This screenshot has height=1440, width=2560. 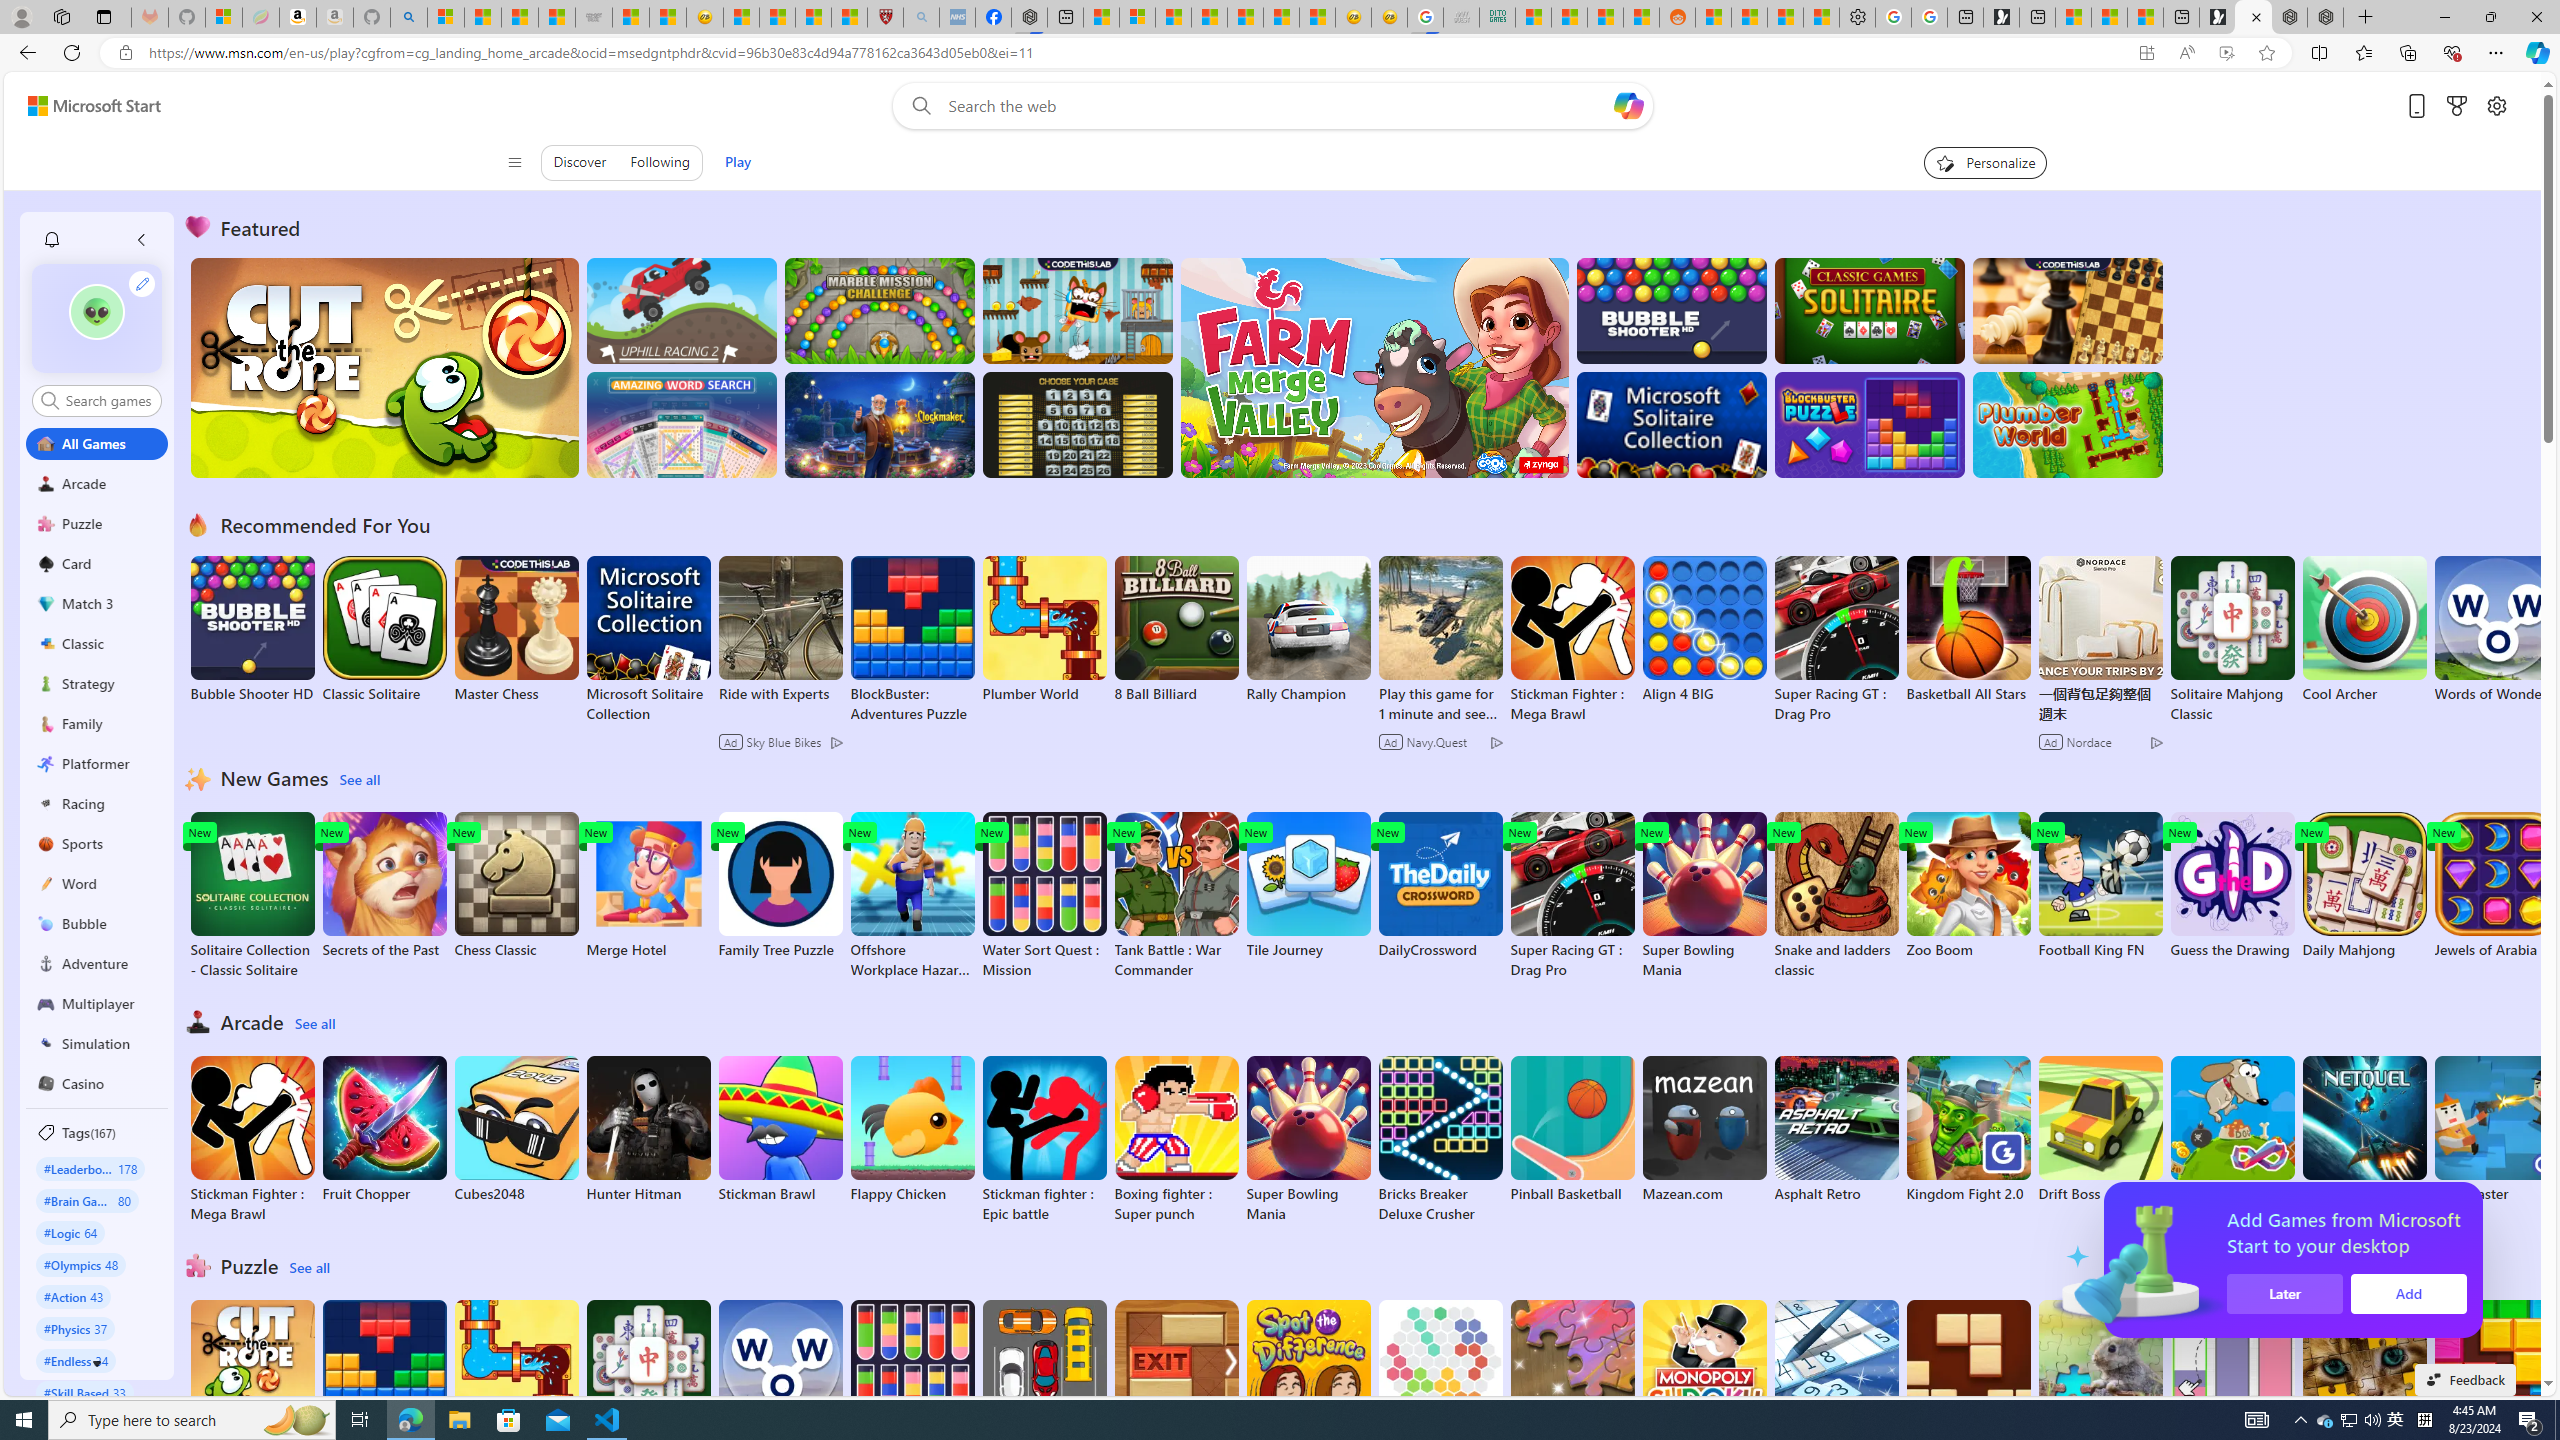 I want to click on DailyCrossword, so click(x=1440, y=886).